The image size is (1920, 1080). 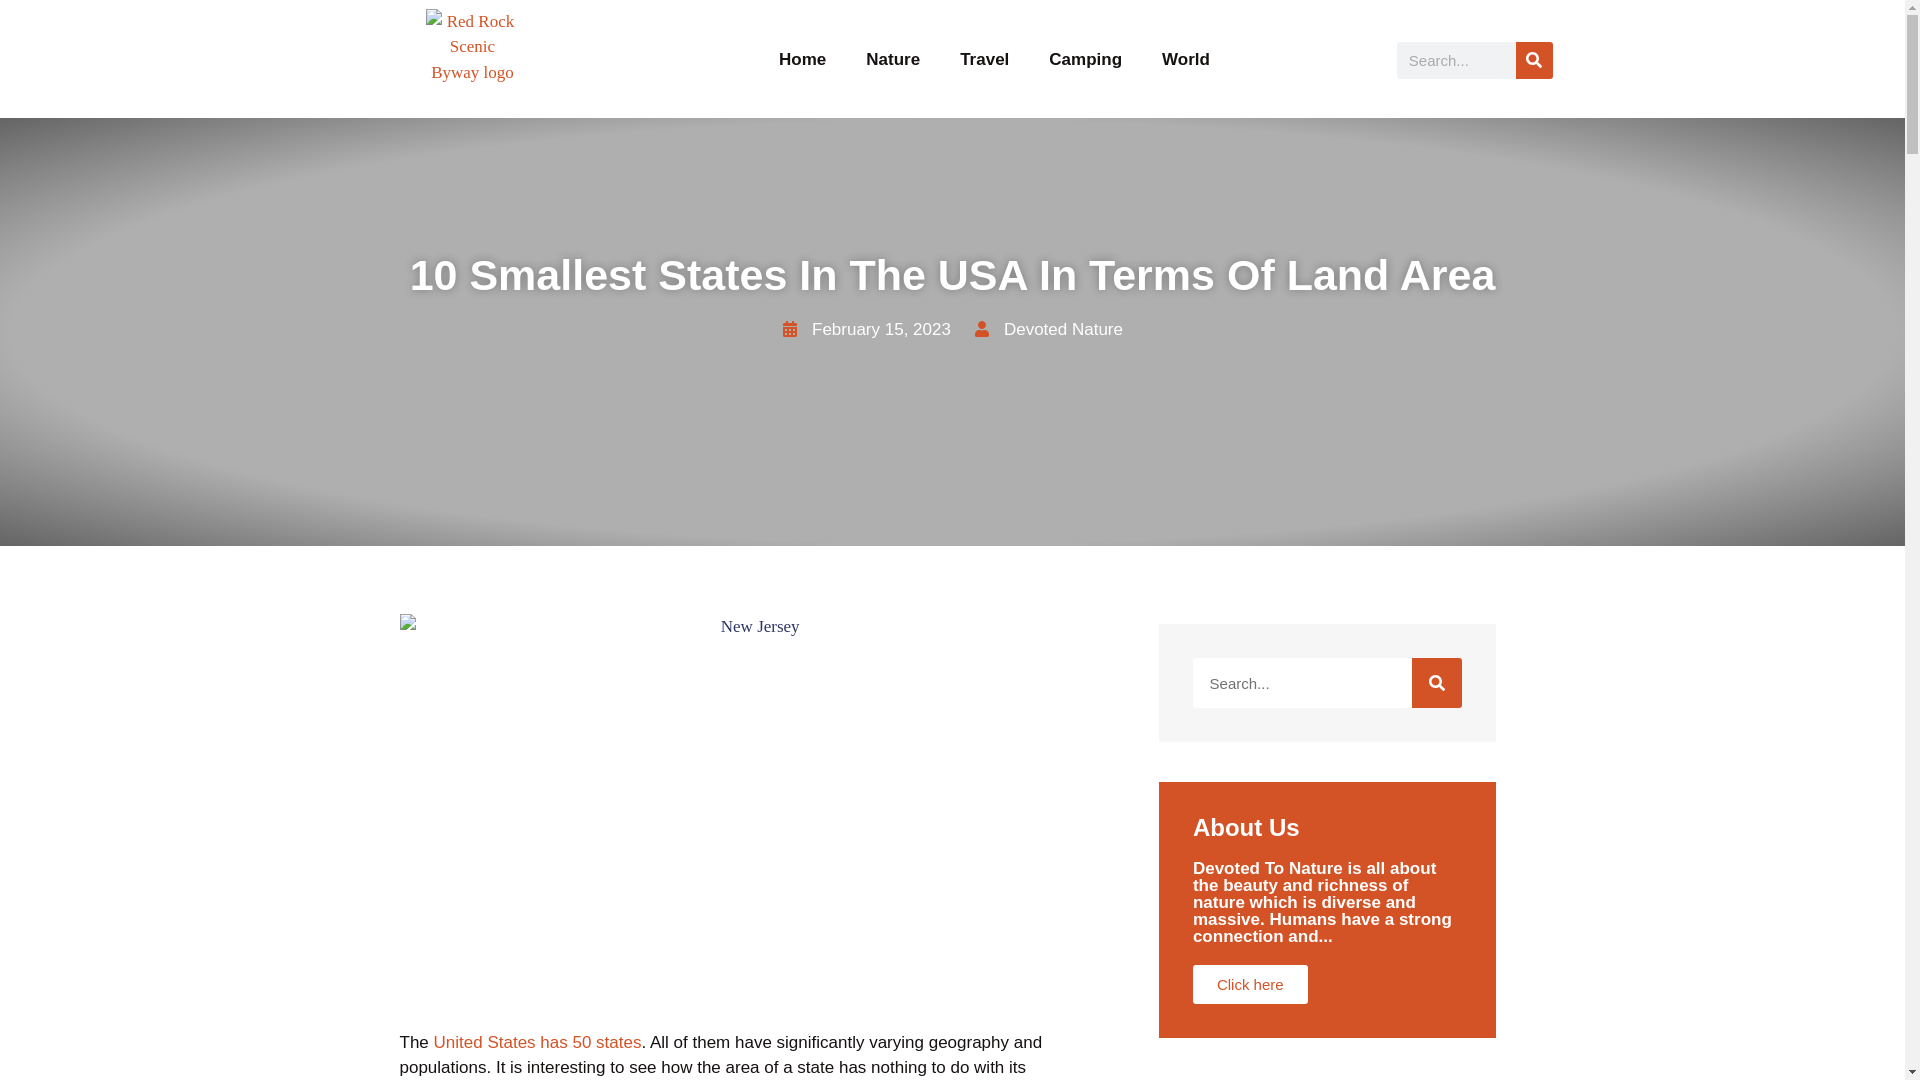 I want to click on February 15, 2023, so click(x=866, y=330).